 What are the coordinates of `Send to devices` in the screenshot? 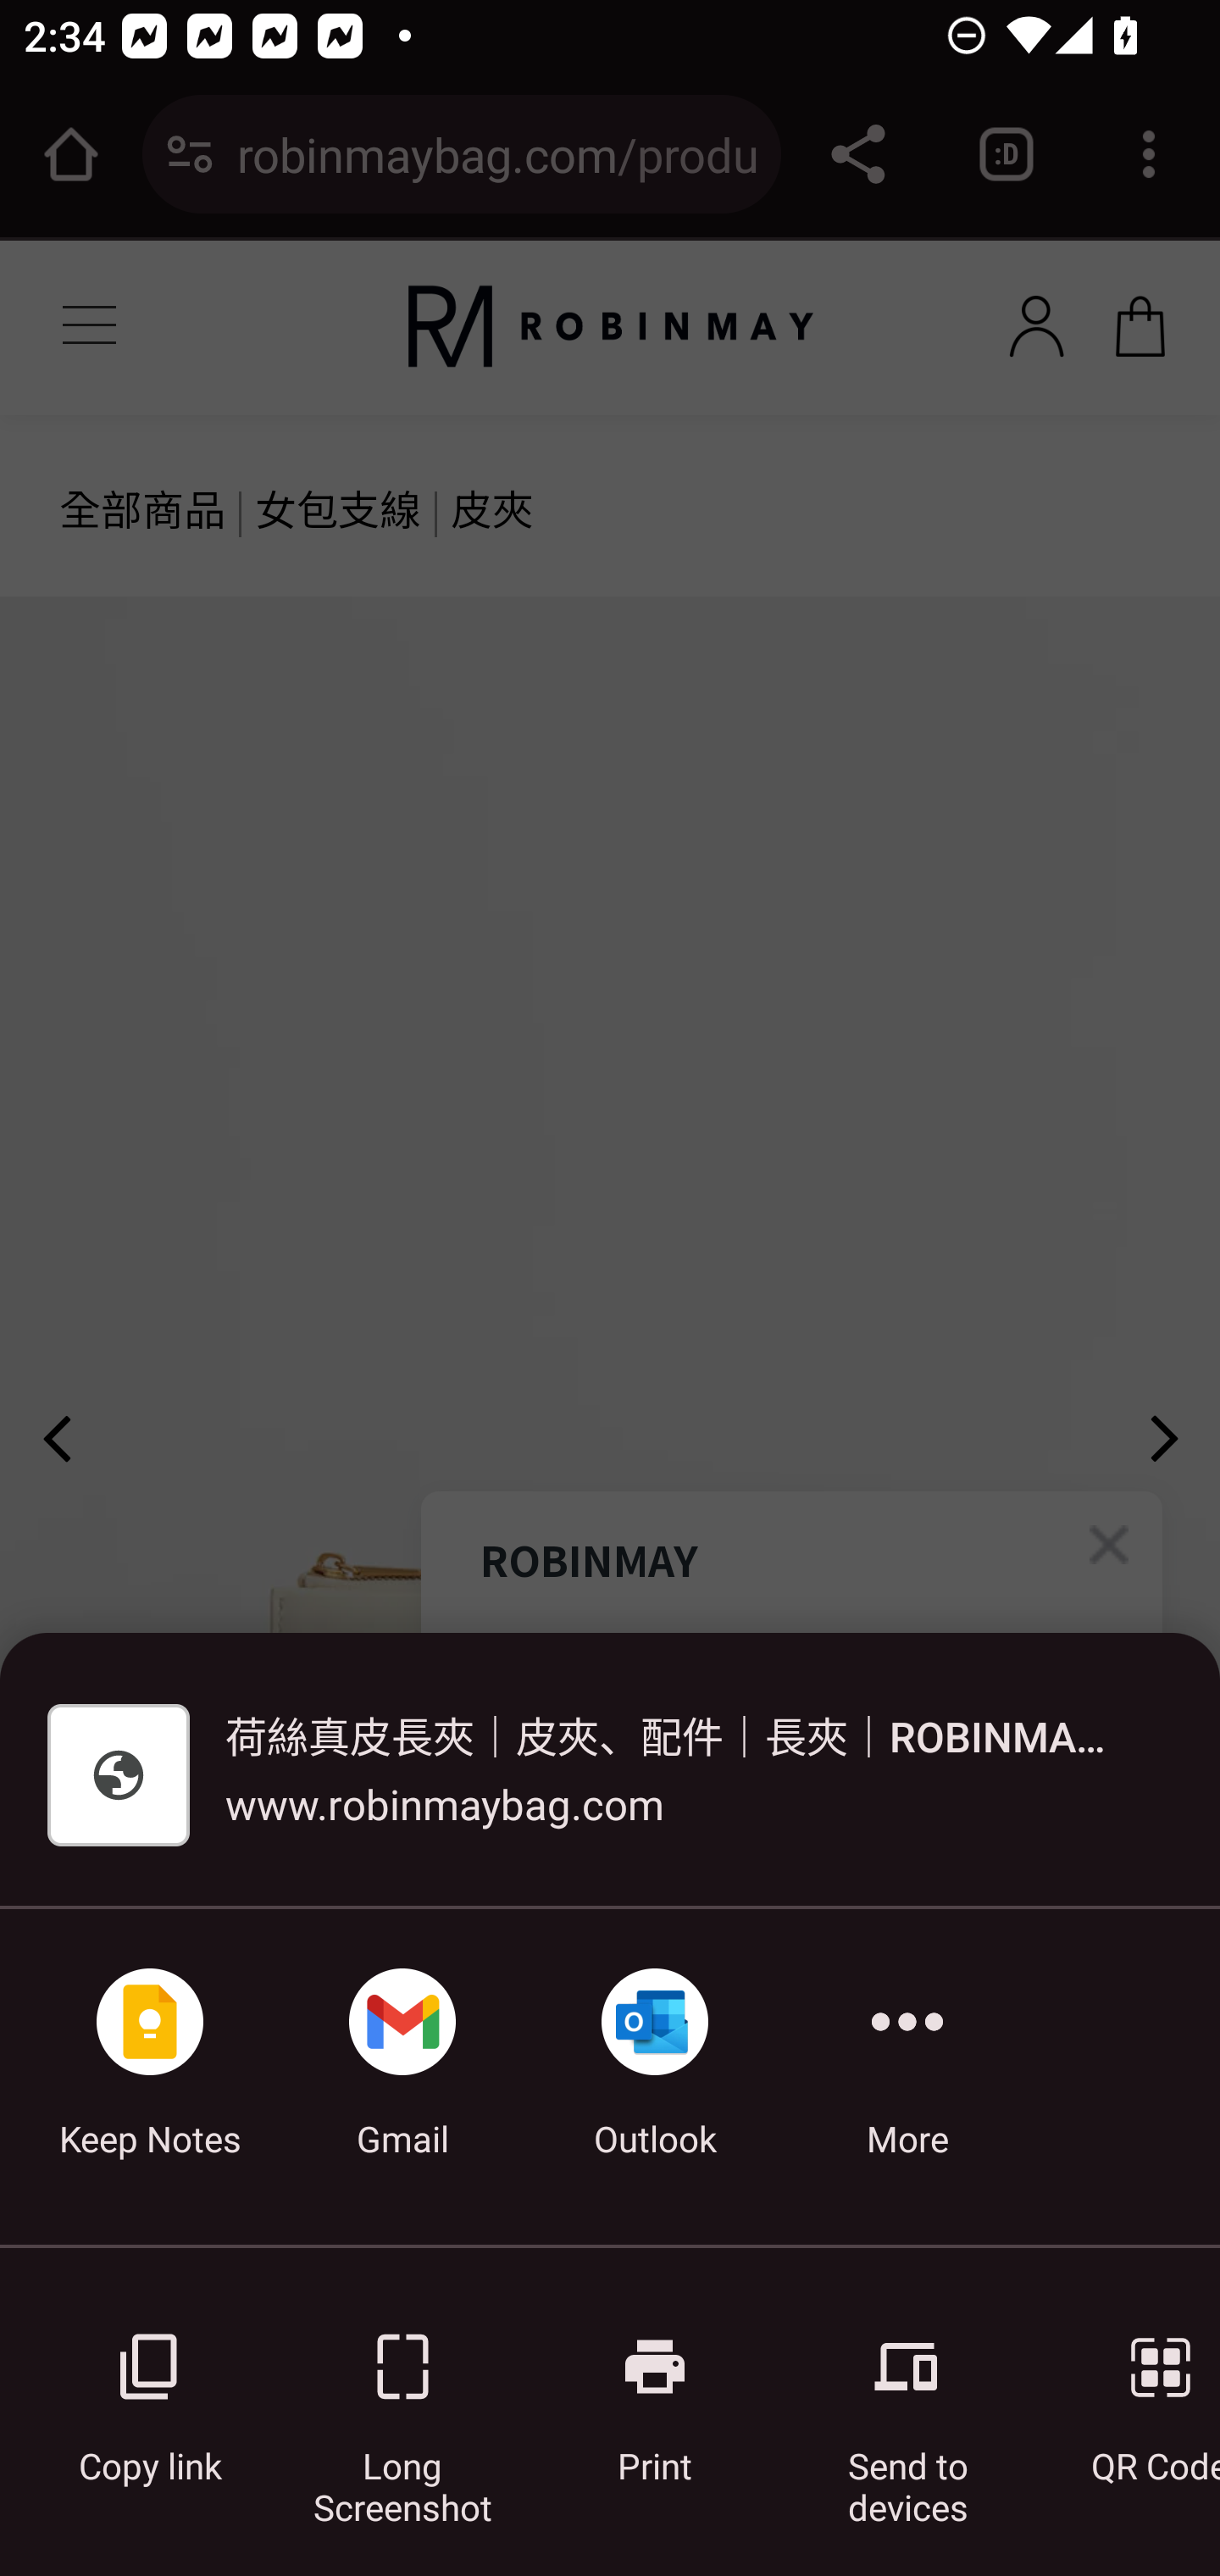 It's located at (907, 2390).